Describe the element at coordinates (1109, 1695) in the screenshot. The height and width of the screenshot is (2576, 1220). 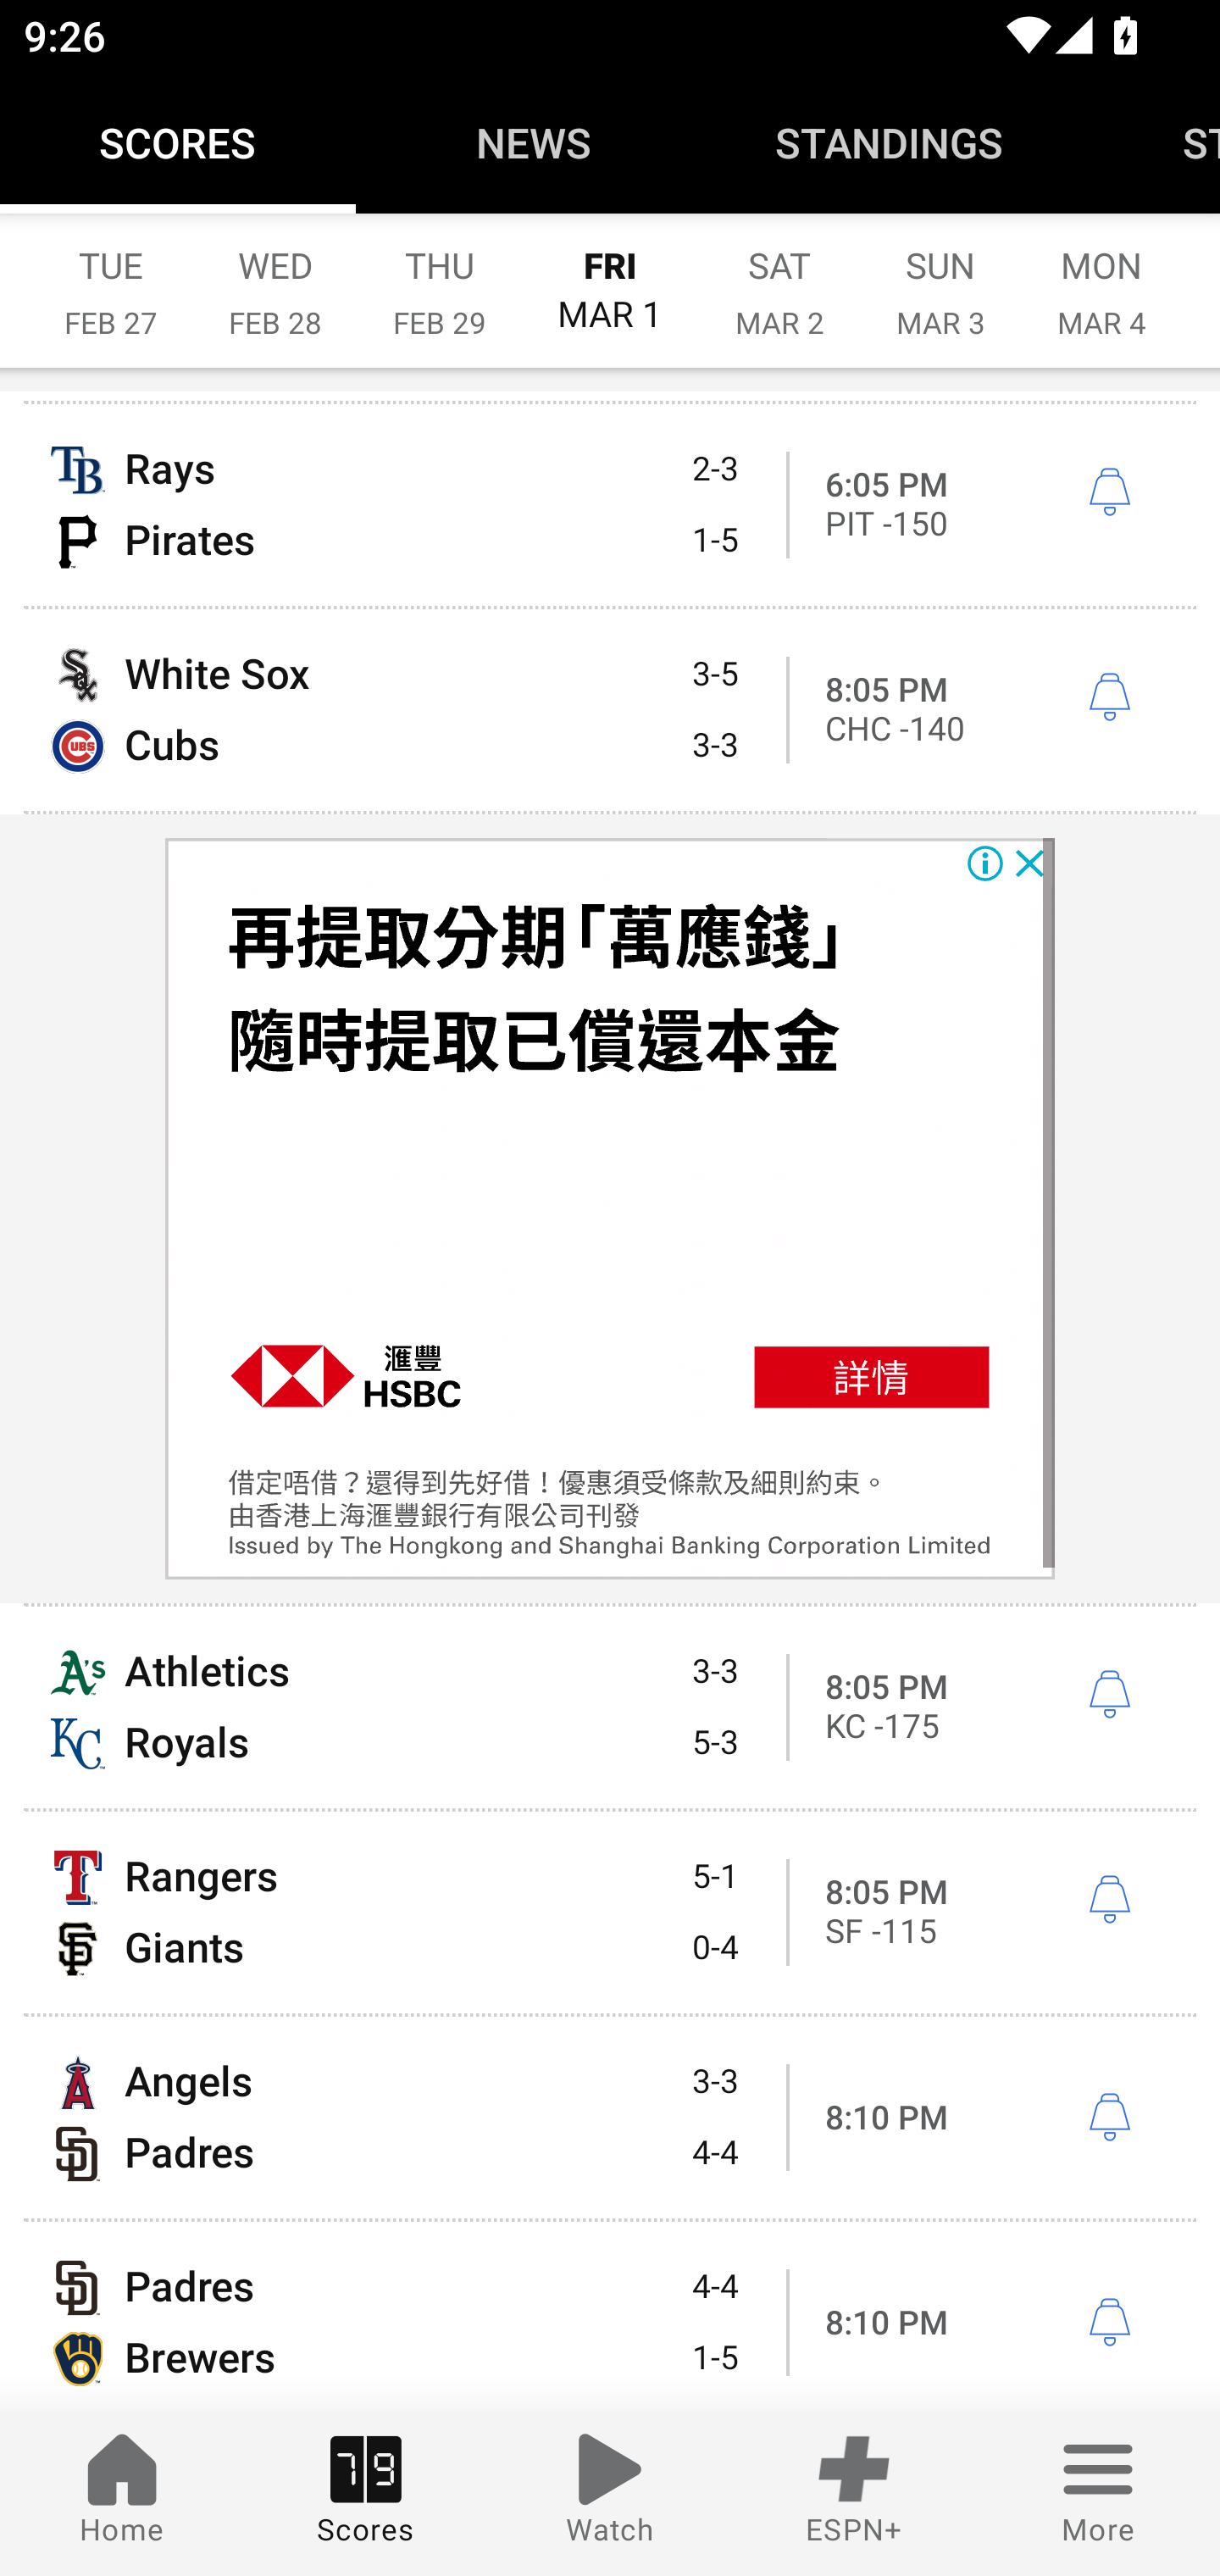
I see `í` at that location.